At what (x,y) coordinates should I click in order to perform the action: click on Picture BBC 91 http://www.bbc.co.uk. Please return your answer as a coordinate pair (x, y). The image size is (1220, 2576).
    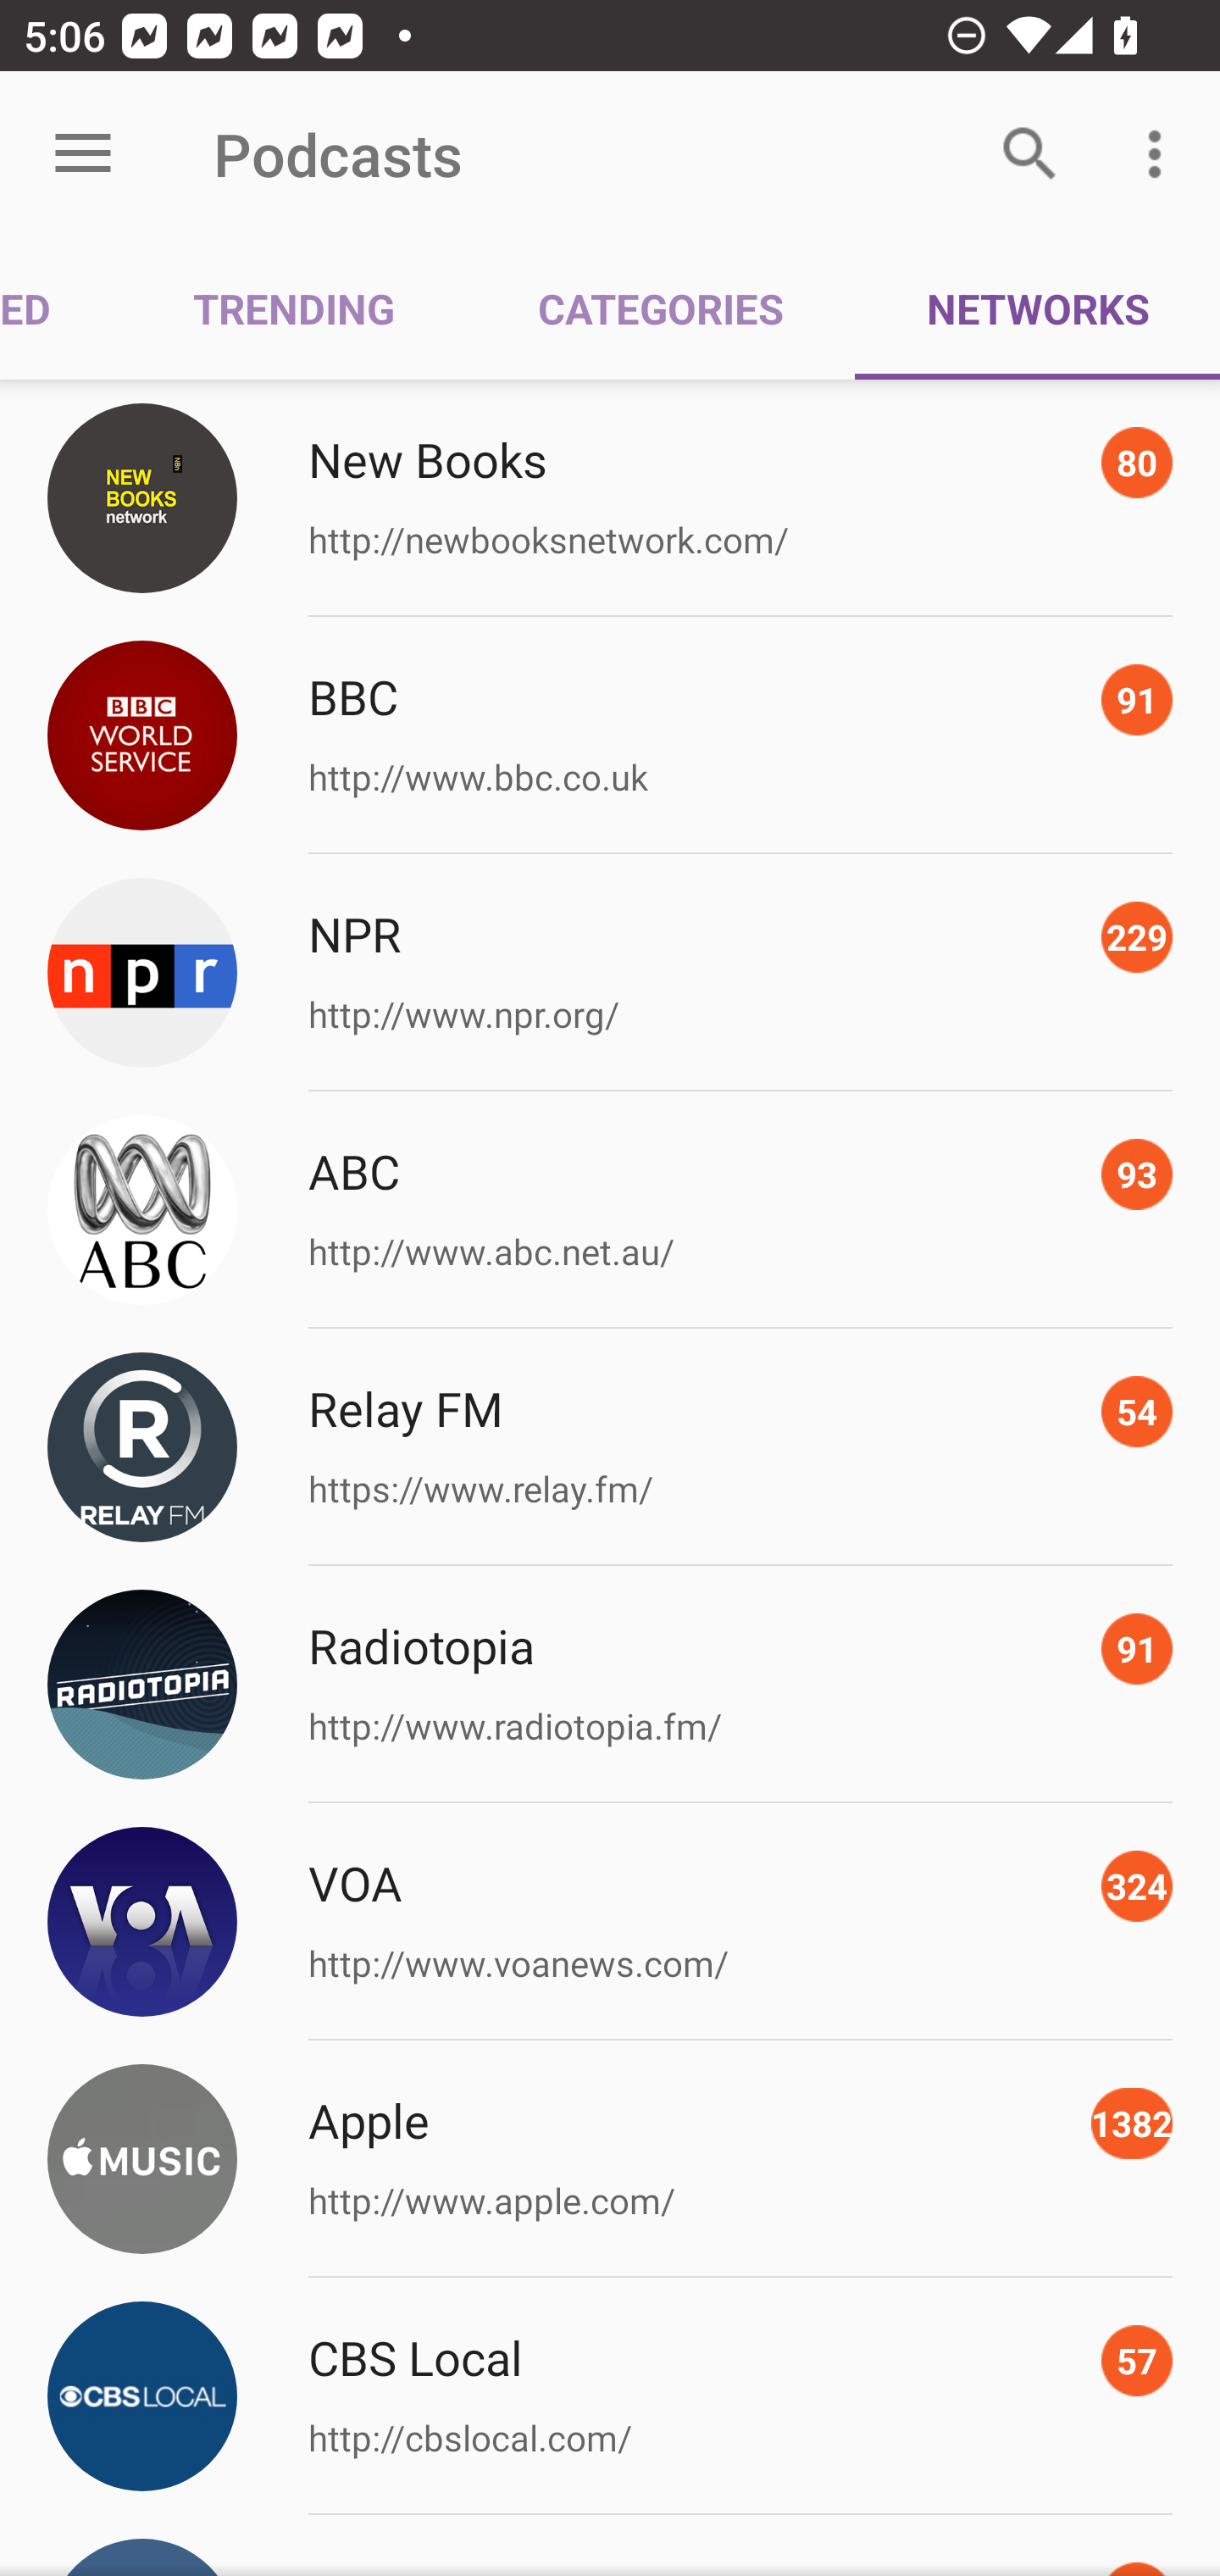
    Looking at the image, I should click on (610, 736).